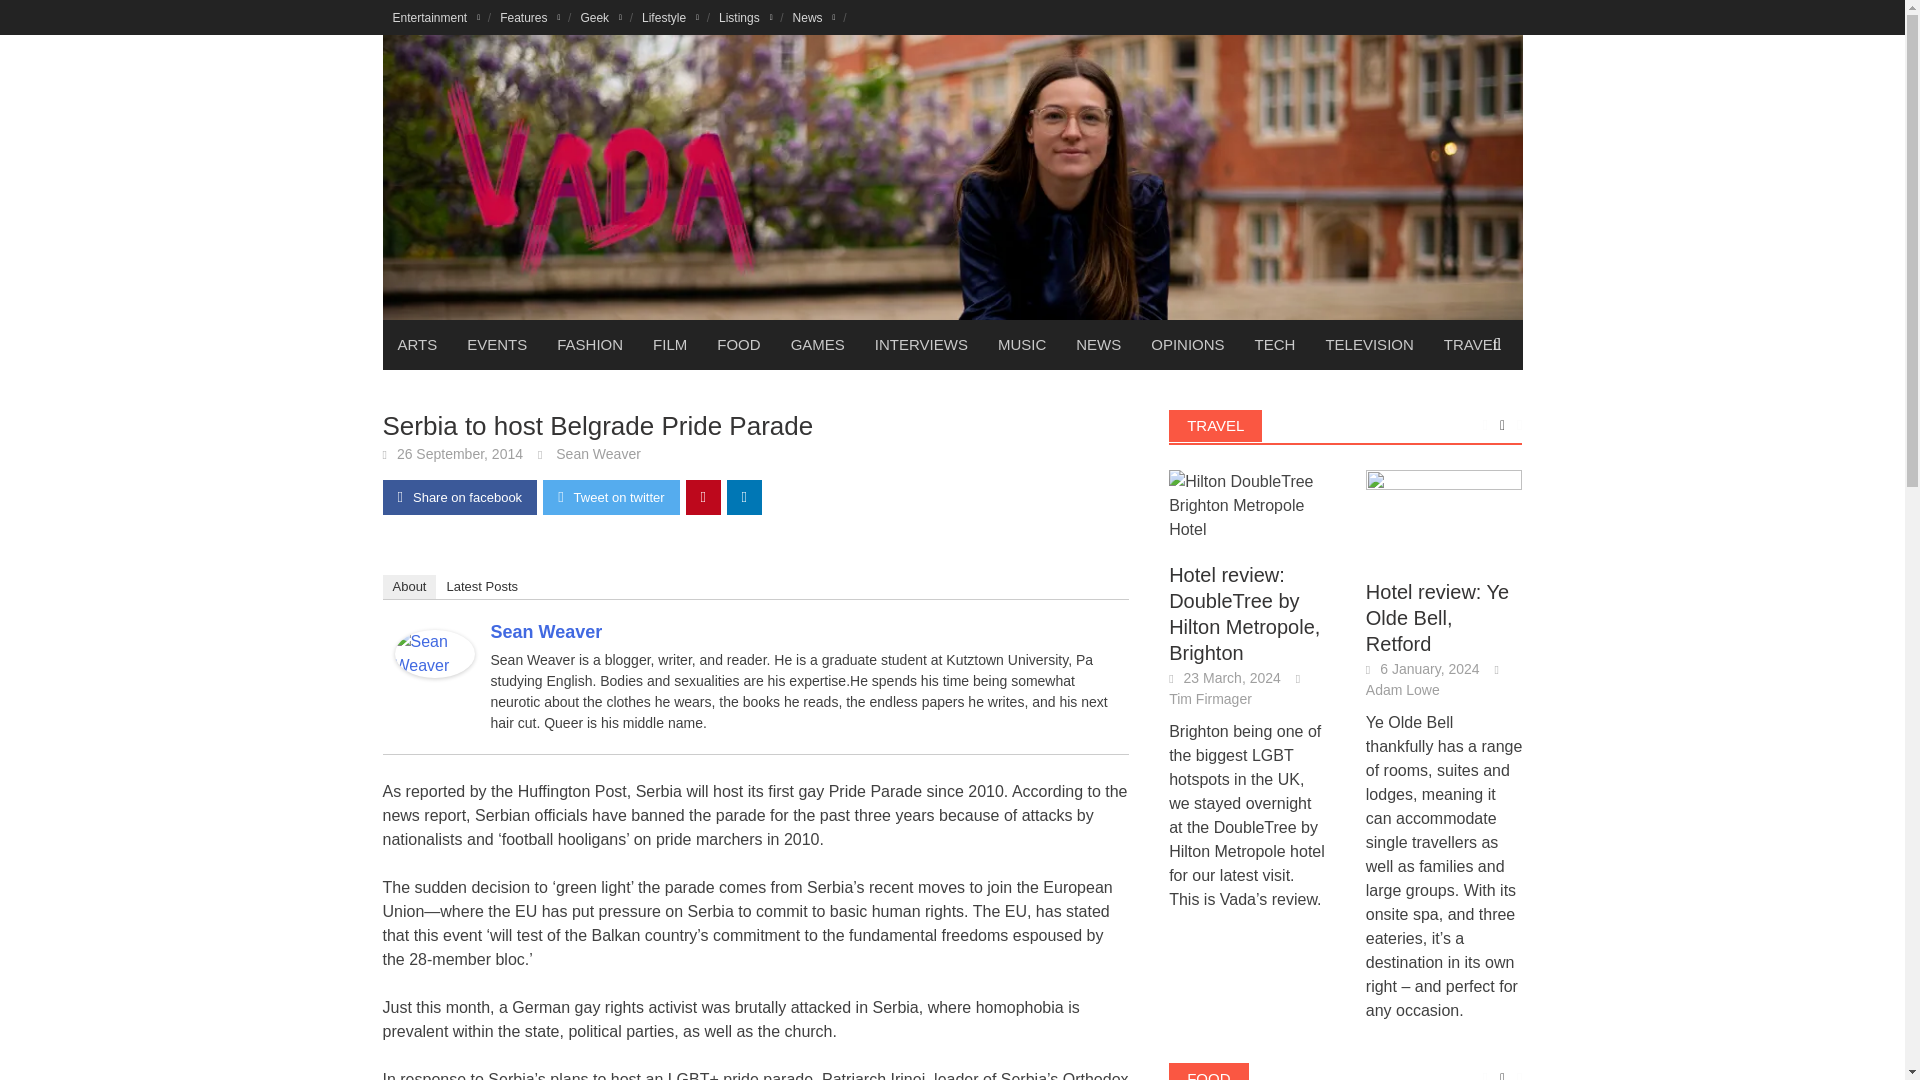  Describe the element at coordinates (670, 17) in the screenshot. I see `Lifestyle` at that location.